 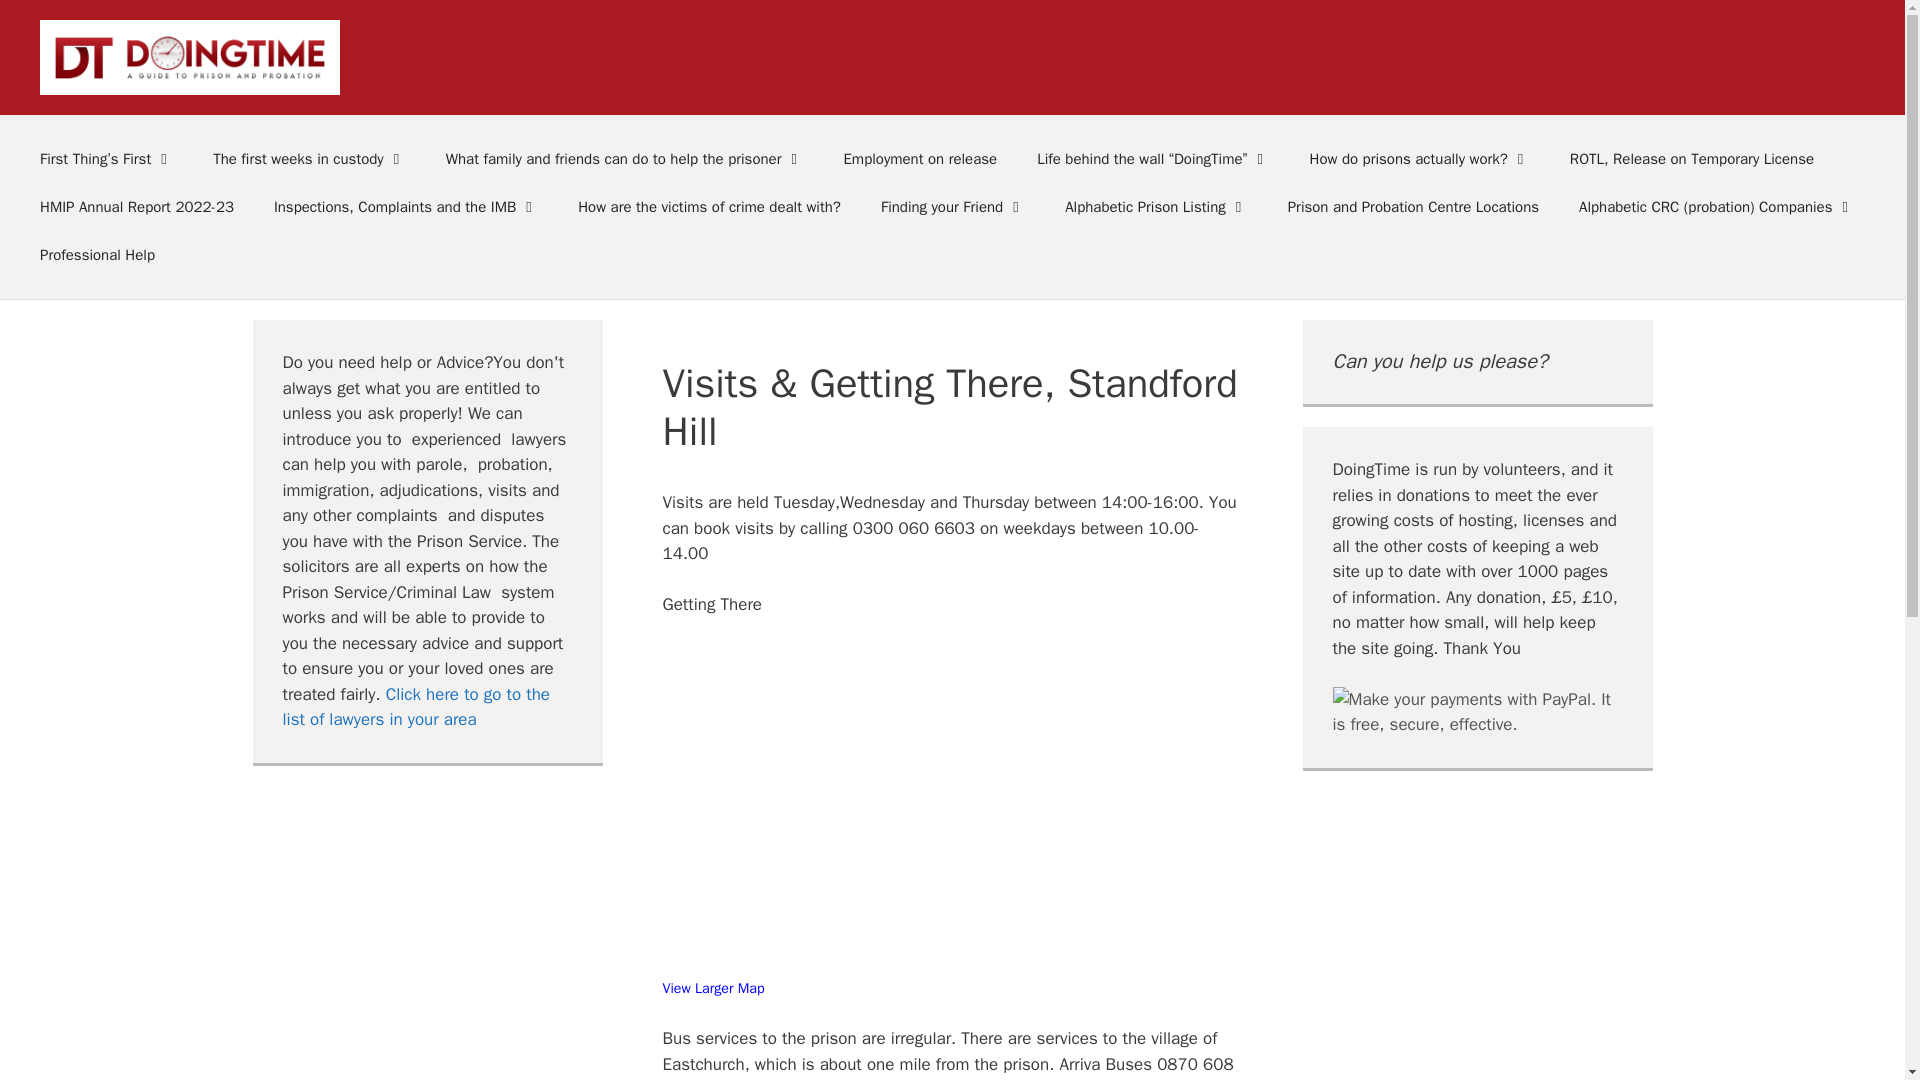 I want to click on What family and friends can do to help the prisoner, so click(x=624, y=158).